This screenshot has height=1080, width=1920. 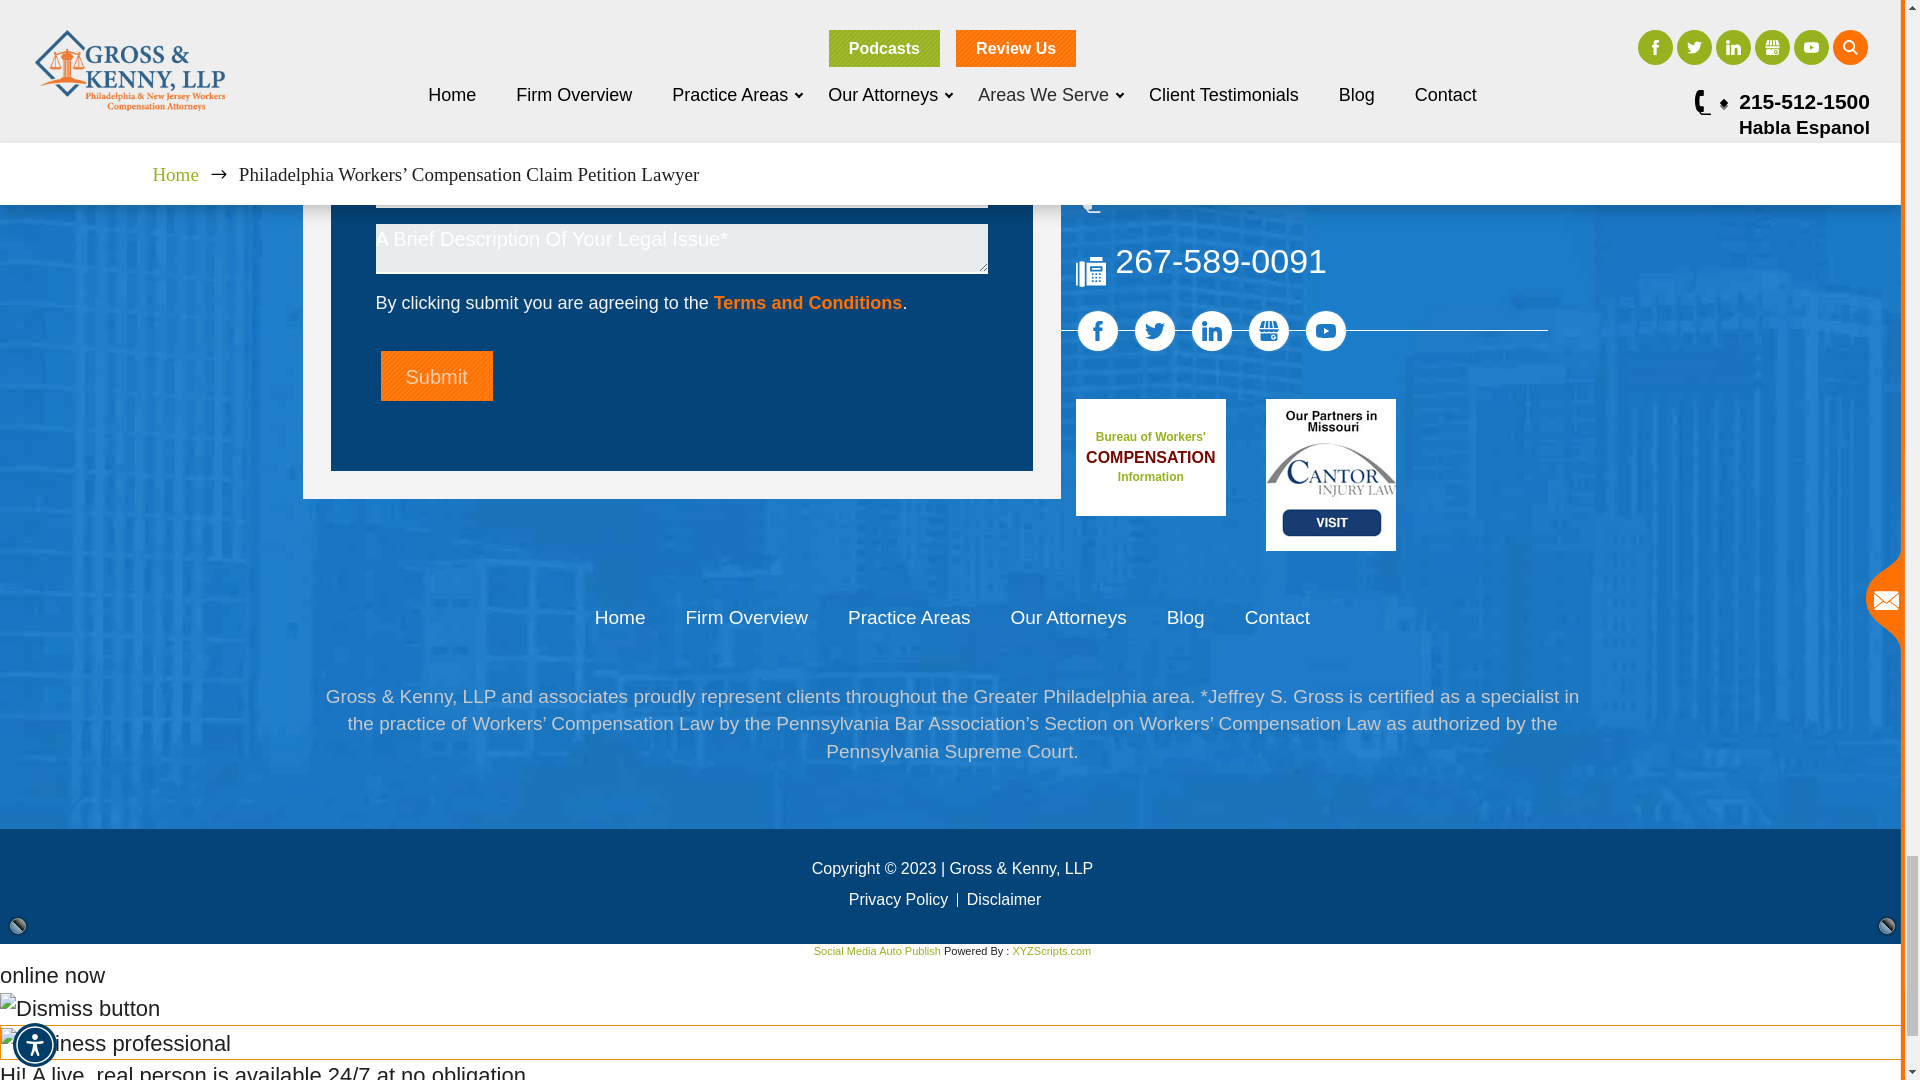 I want to click on Terms and Conditions, so click(x=808, y=302).